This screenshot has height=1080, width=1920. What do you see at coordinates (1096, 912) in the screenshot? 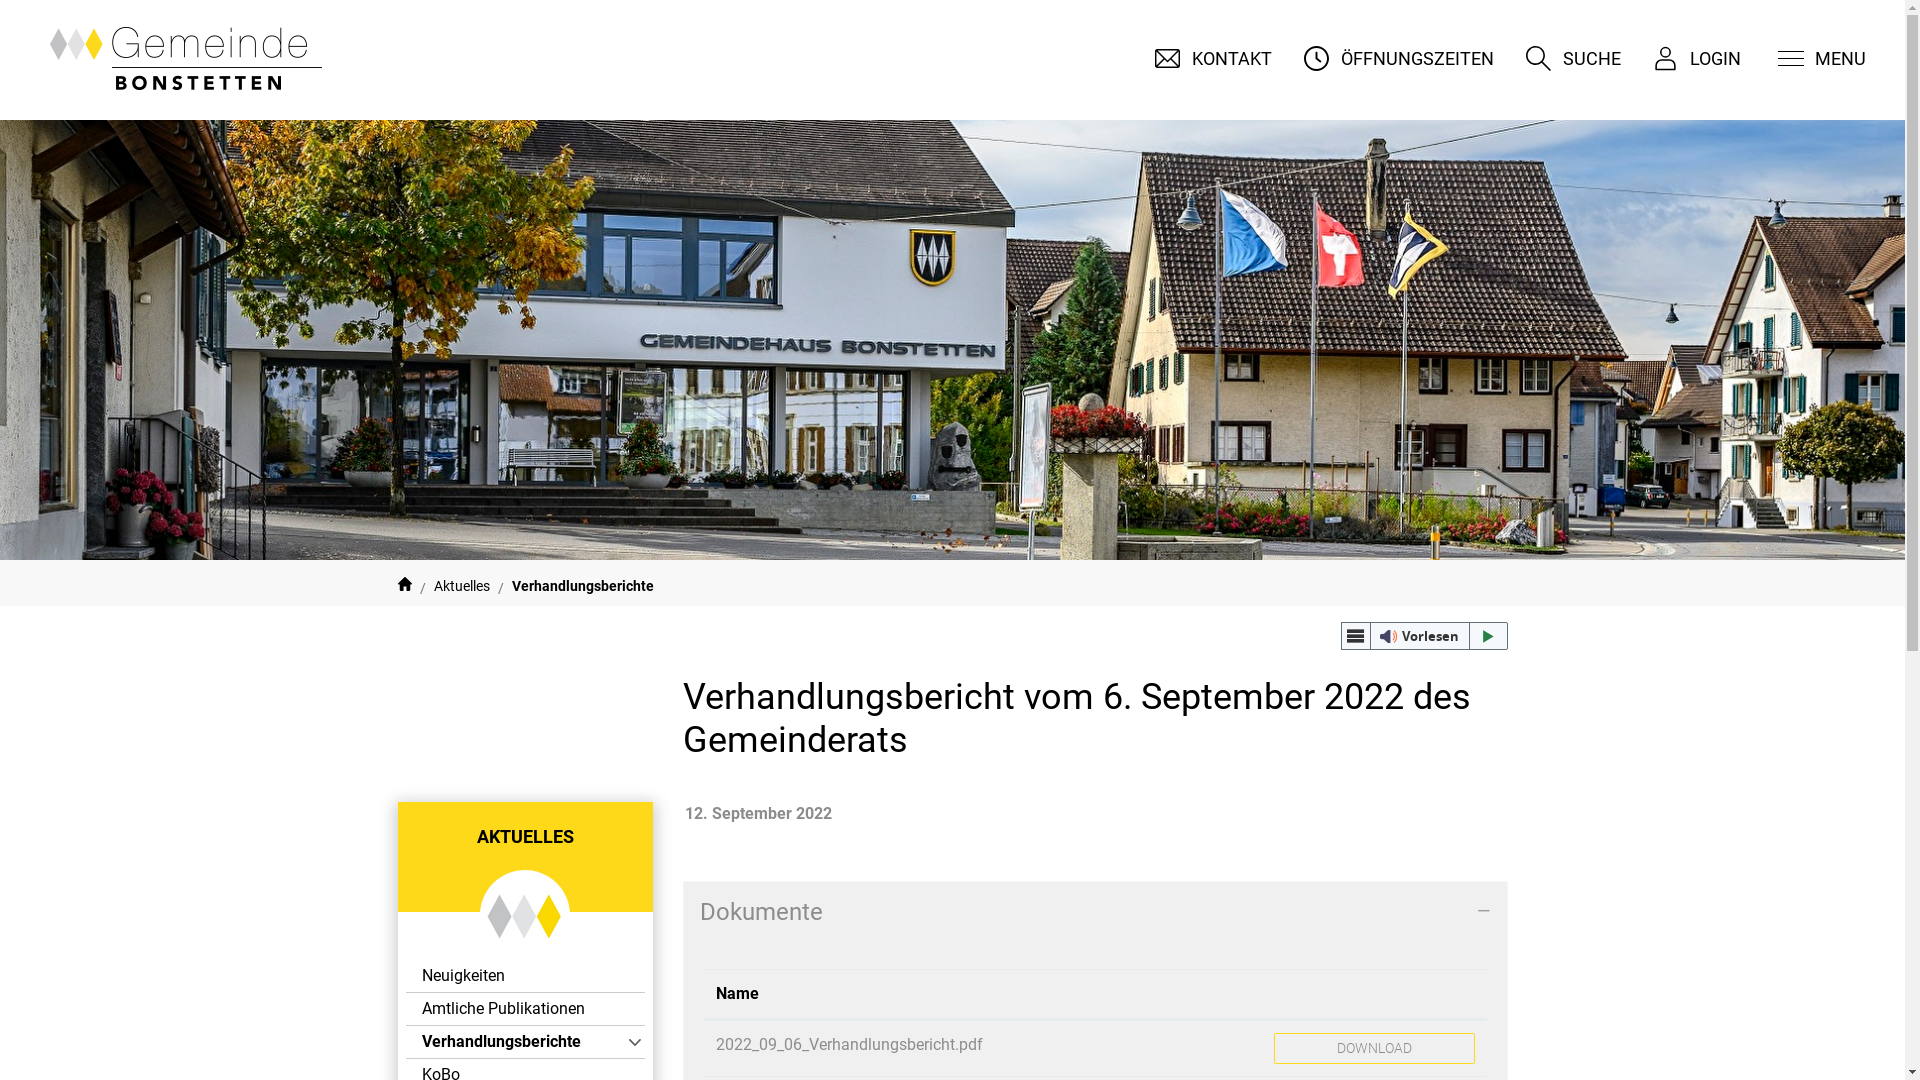
I see `Dokumente` at bounding box center [1096, 912].